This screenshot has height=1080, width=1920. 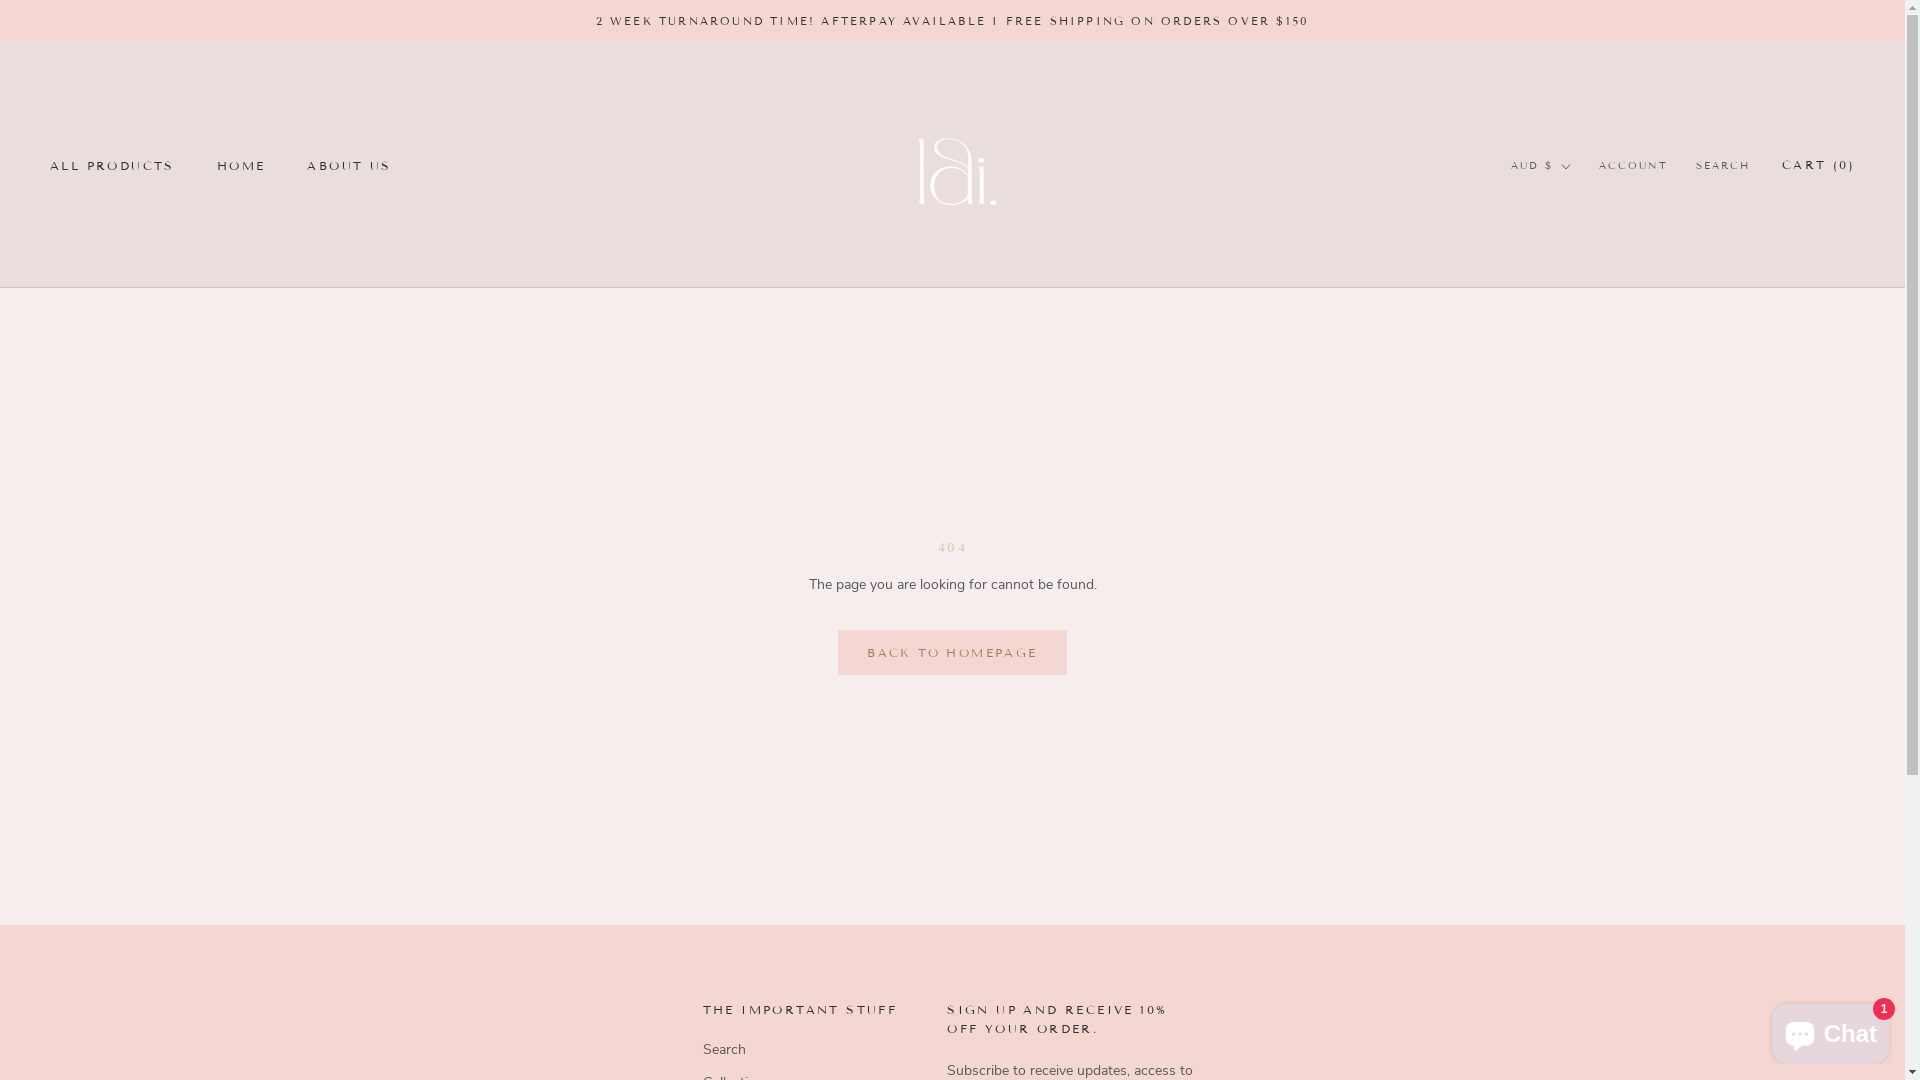 What do you see at coordinates (1576, 976) in the screenshot?
I see `EGP` at bounding box center [1576, 976].